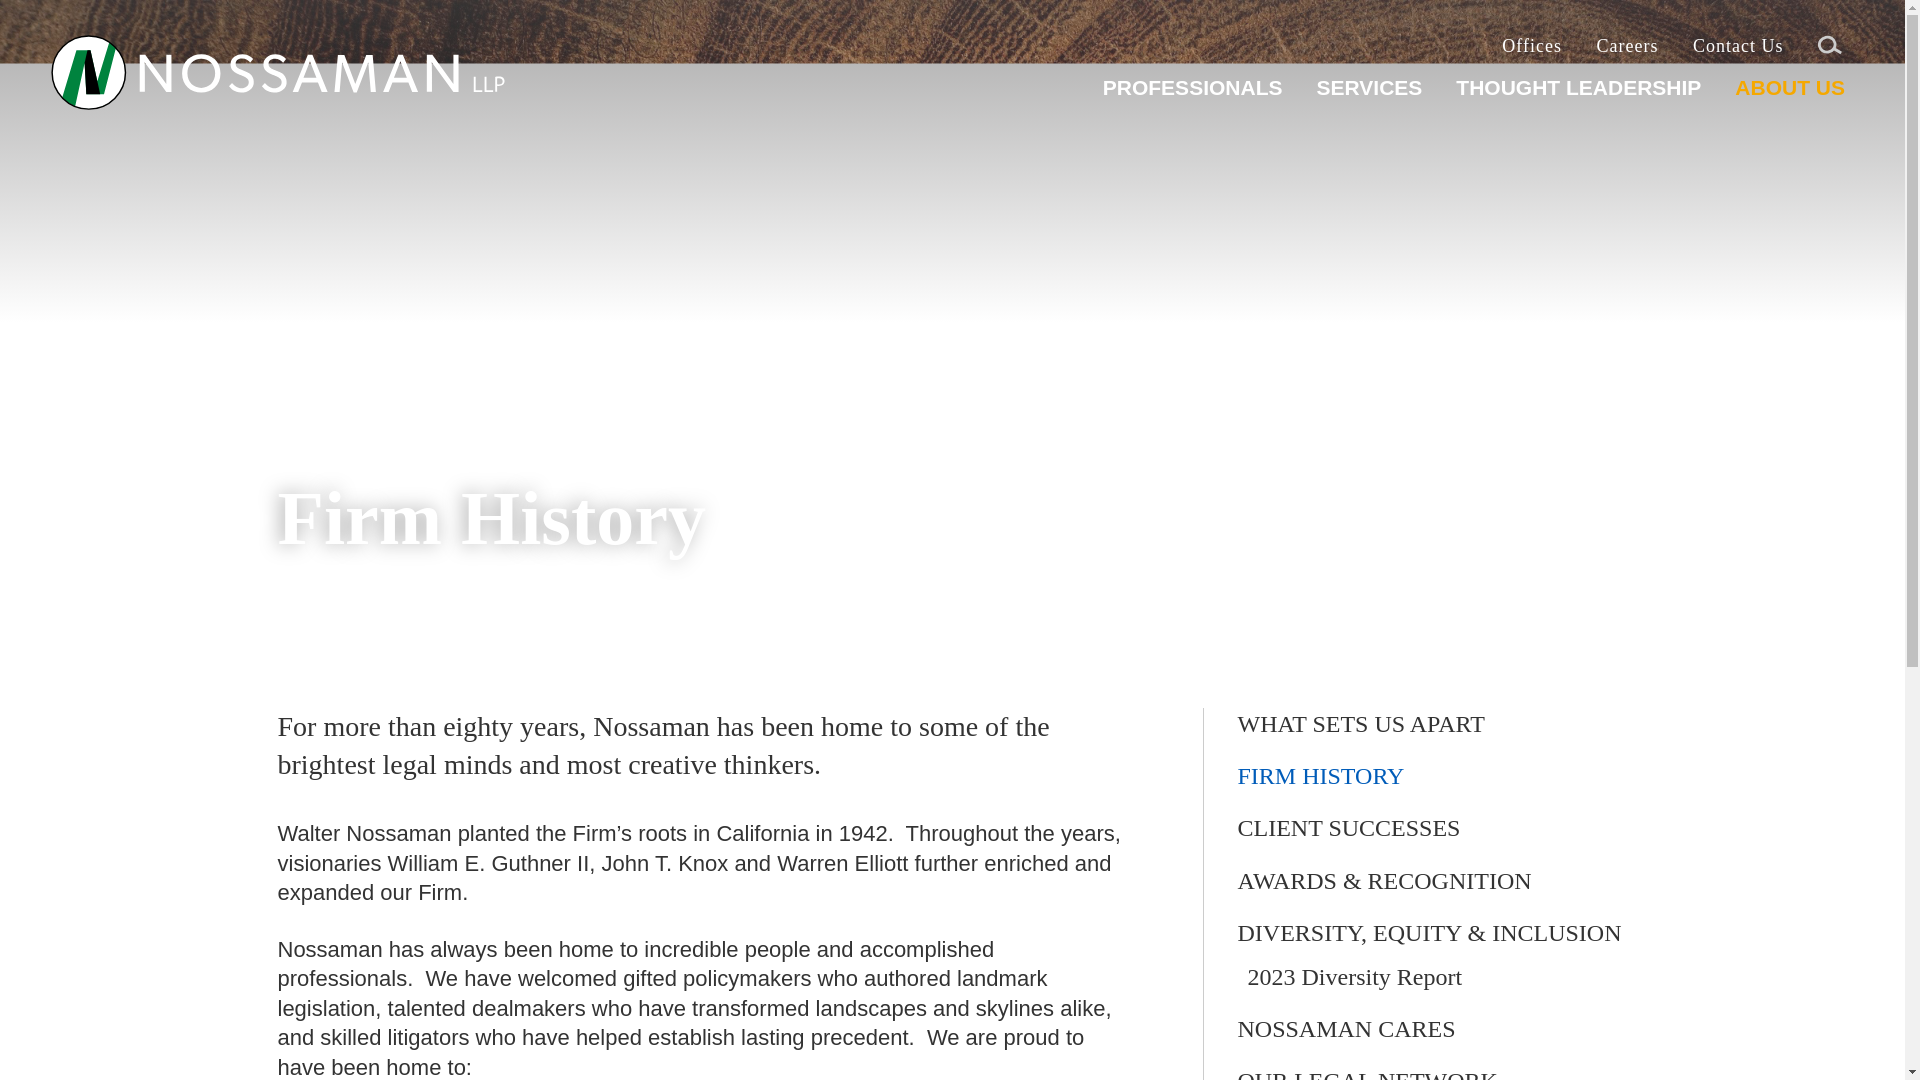  I want to click on FIRM HISTORY, so click(1322, 776).